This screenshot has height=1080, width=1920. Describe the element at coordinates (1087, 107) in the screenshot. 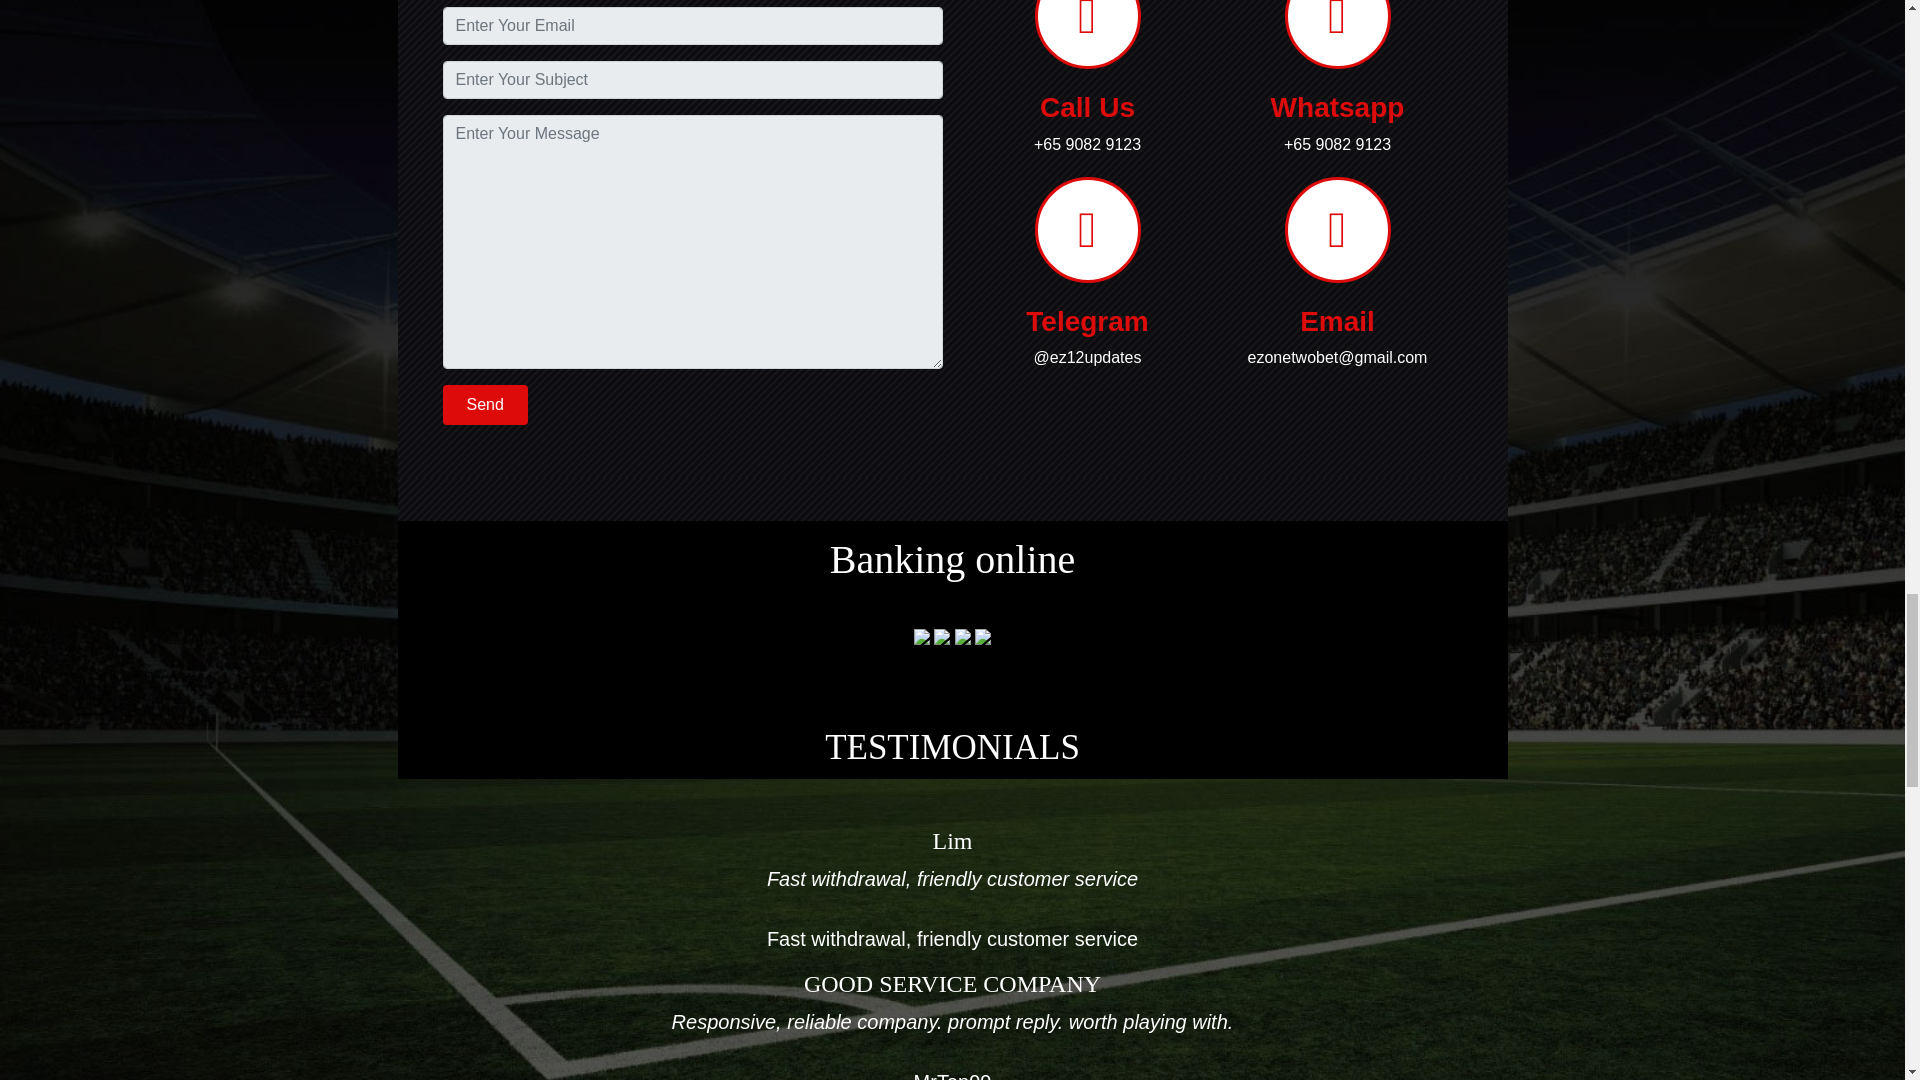

I see `Call Us` at that location.